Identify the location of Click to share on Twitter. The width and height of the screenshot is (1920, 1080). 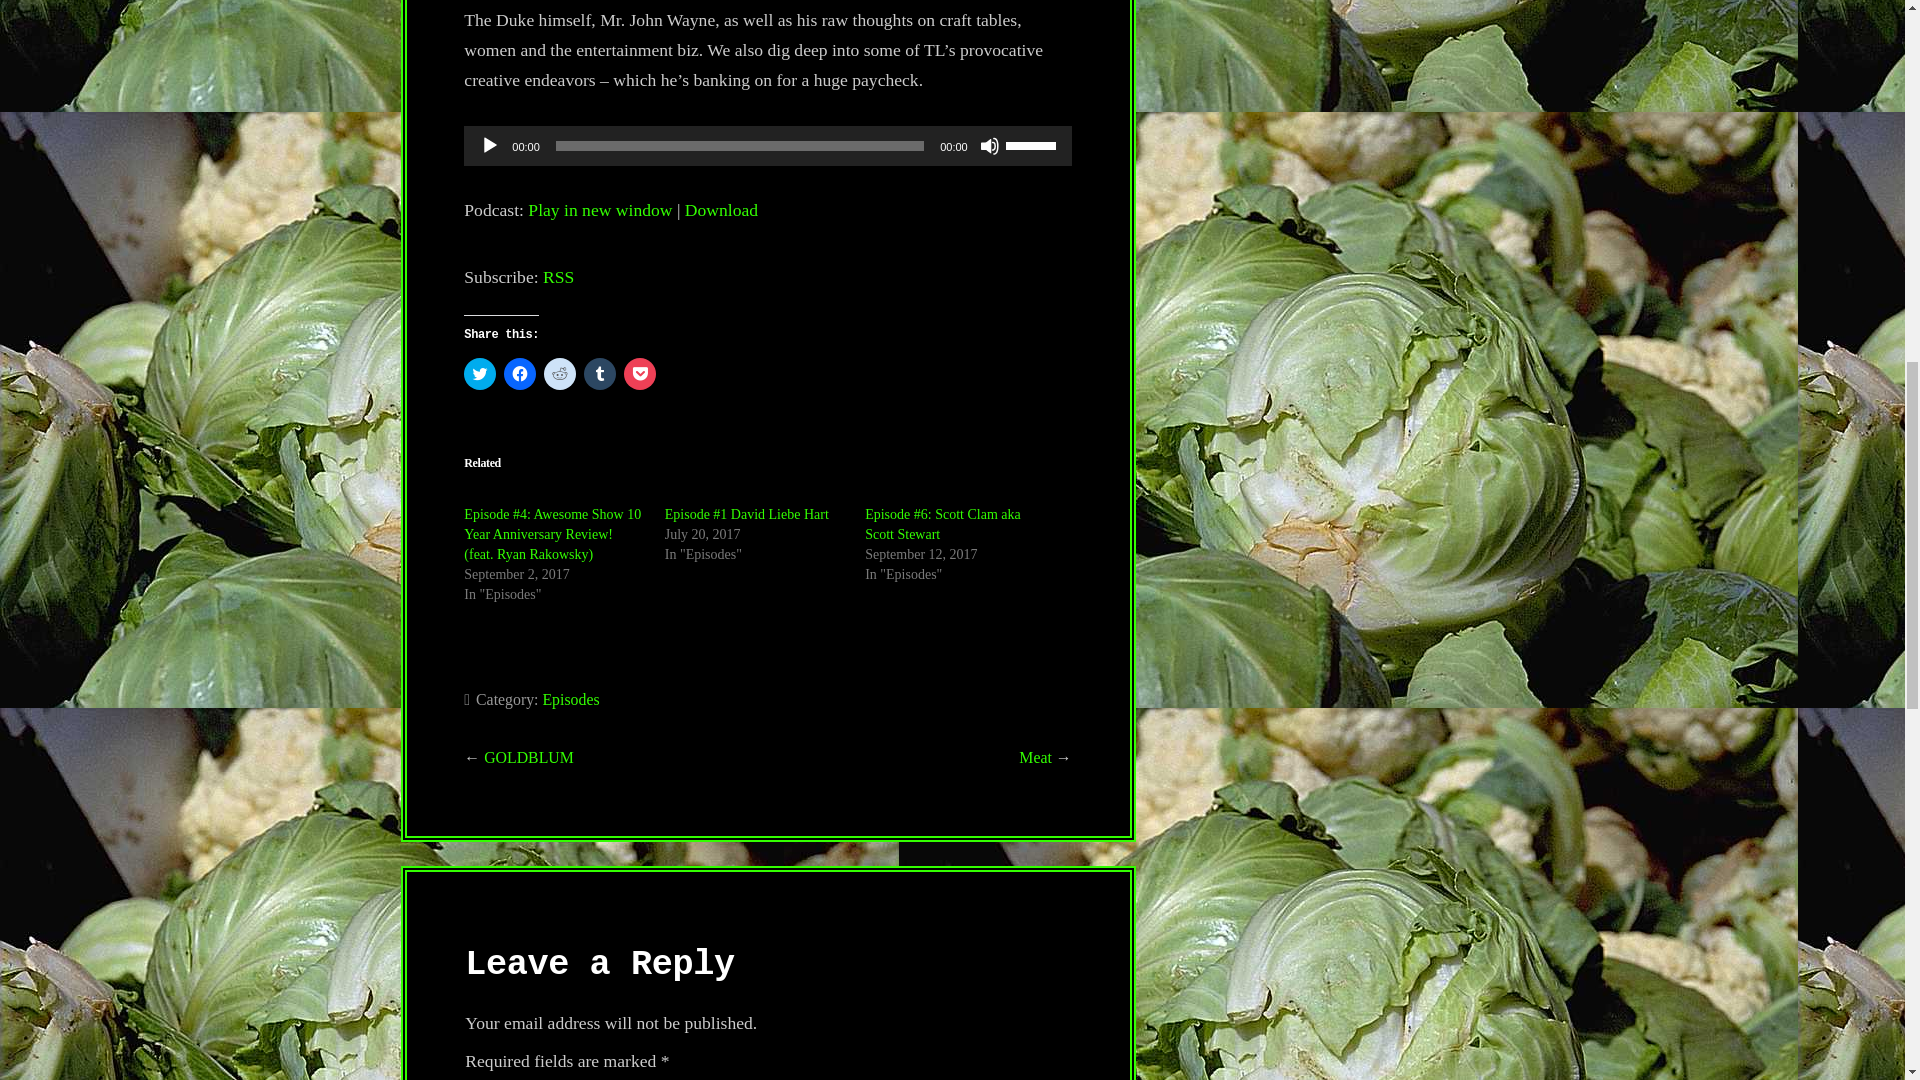
(480, 373).